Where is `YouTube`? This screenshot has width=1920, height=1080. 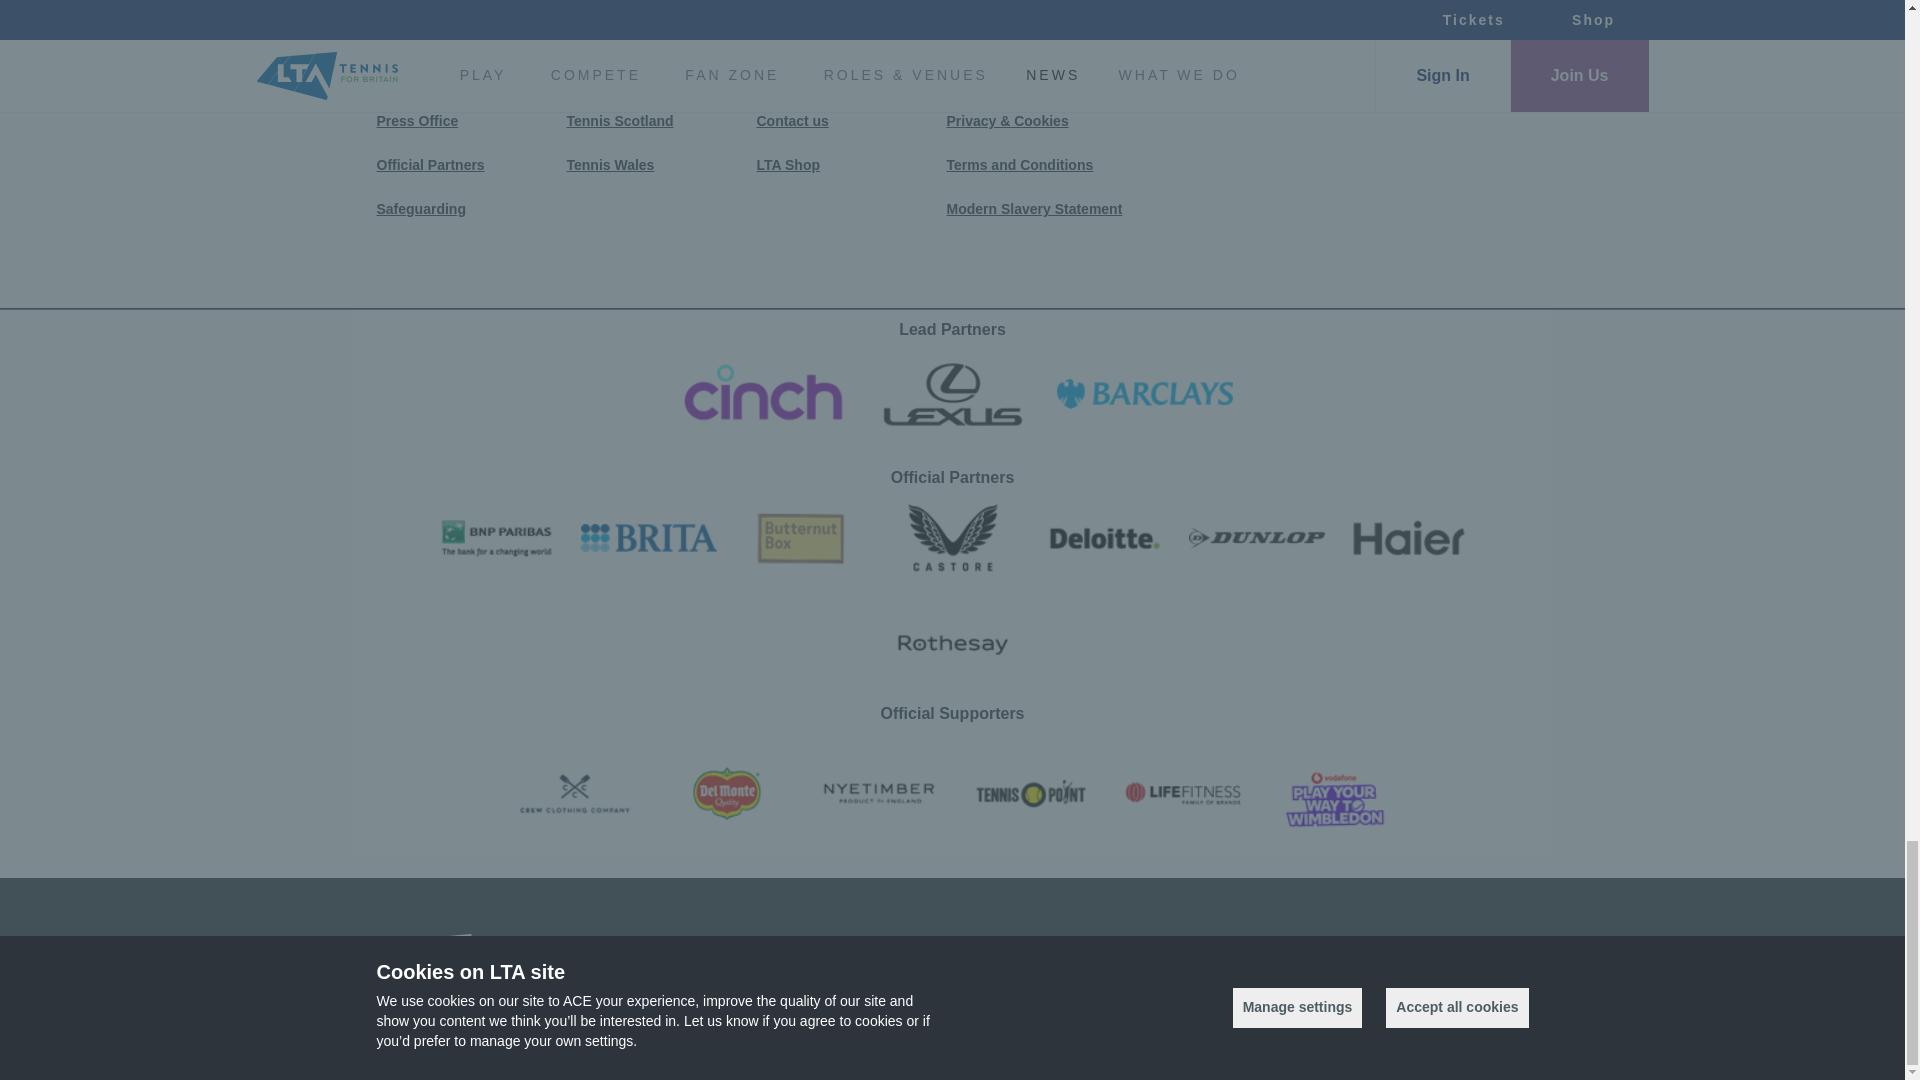 YouTube is located at coordinates (1333, 84).